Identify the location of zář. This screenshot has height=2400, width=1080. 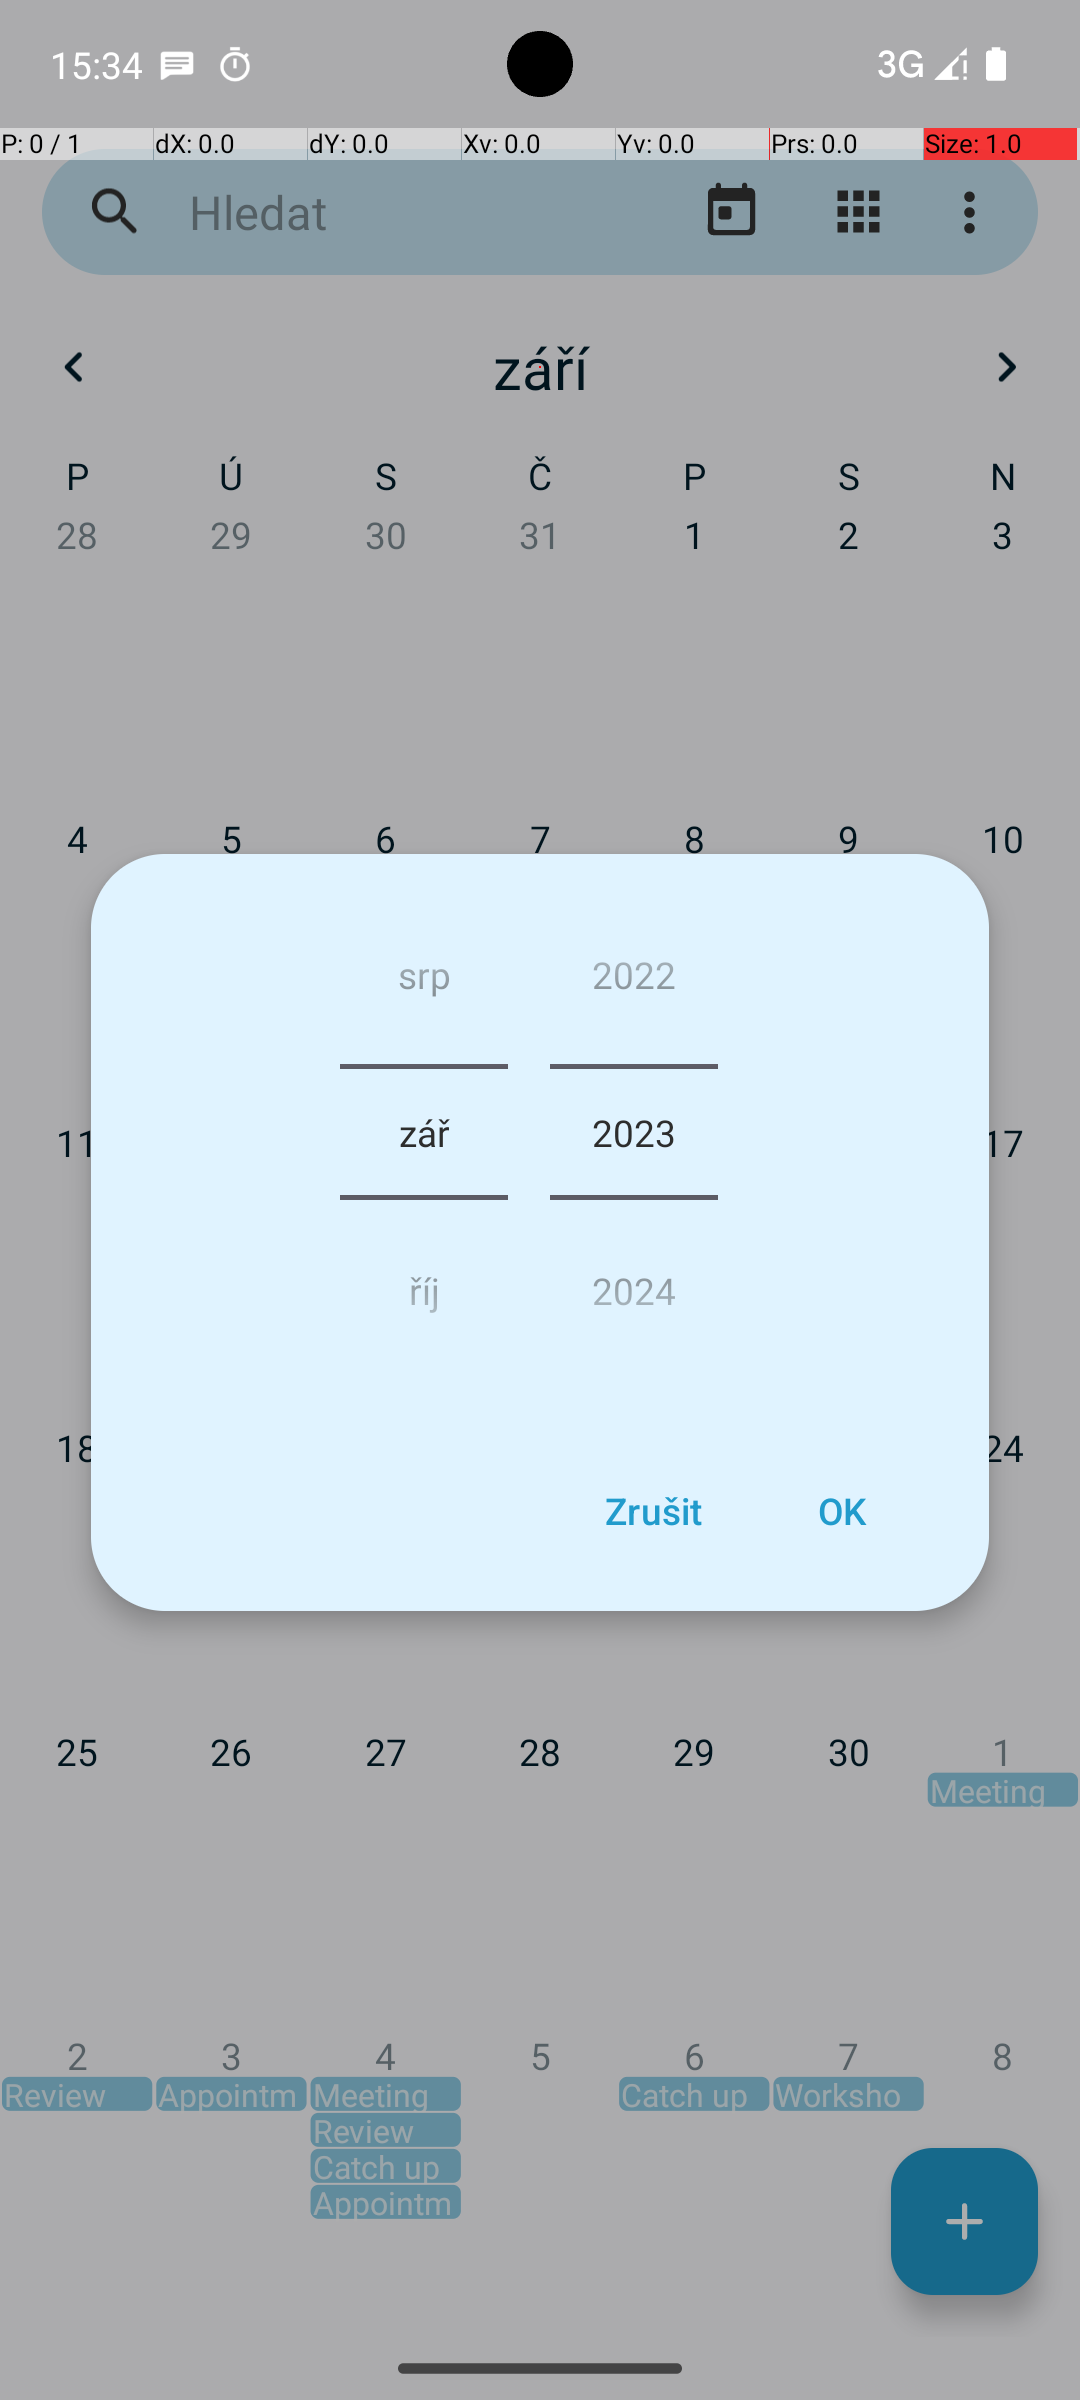
(424, 1132).